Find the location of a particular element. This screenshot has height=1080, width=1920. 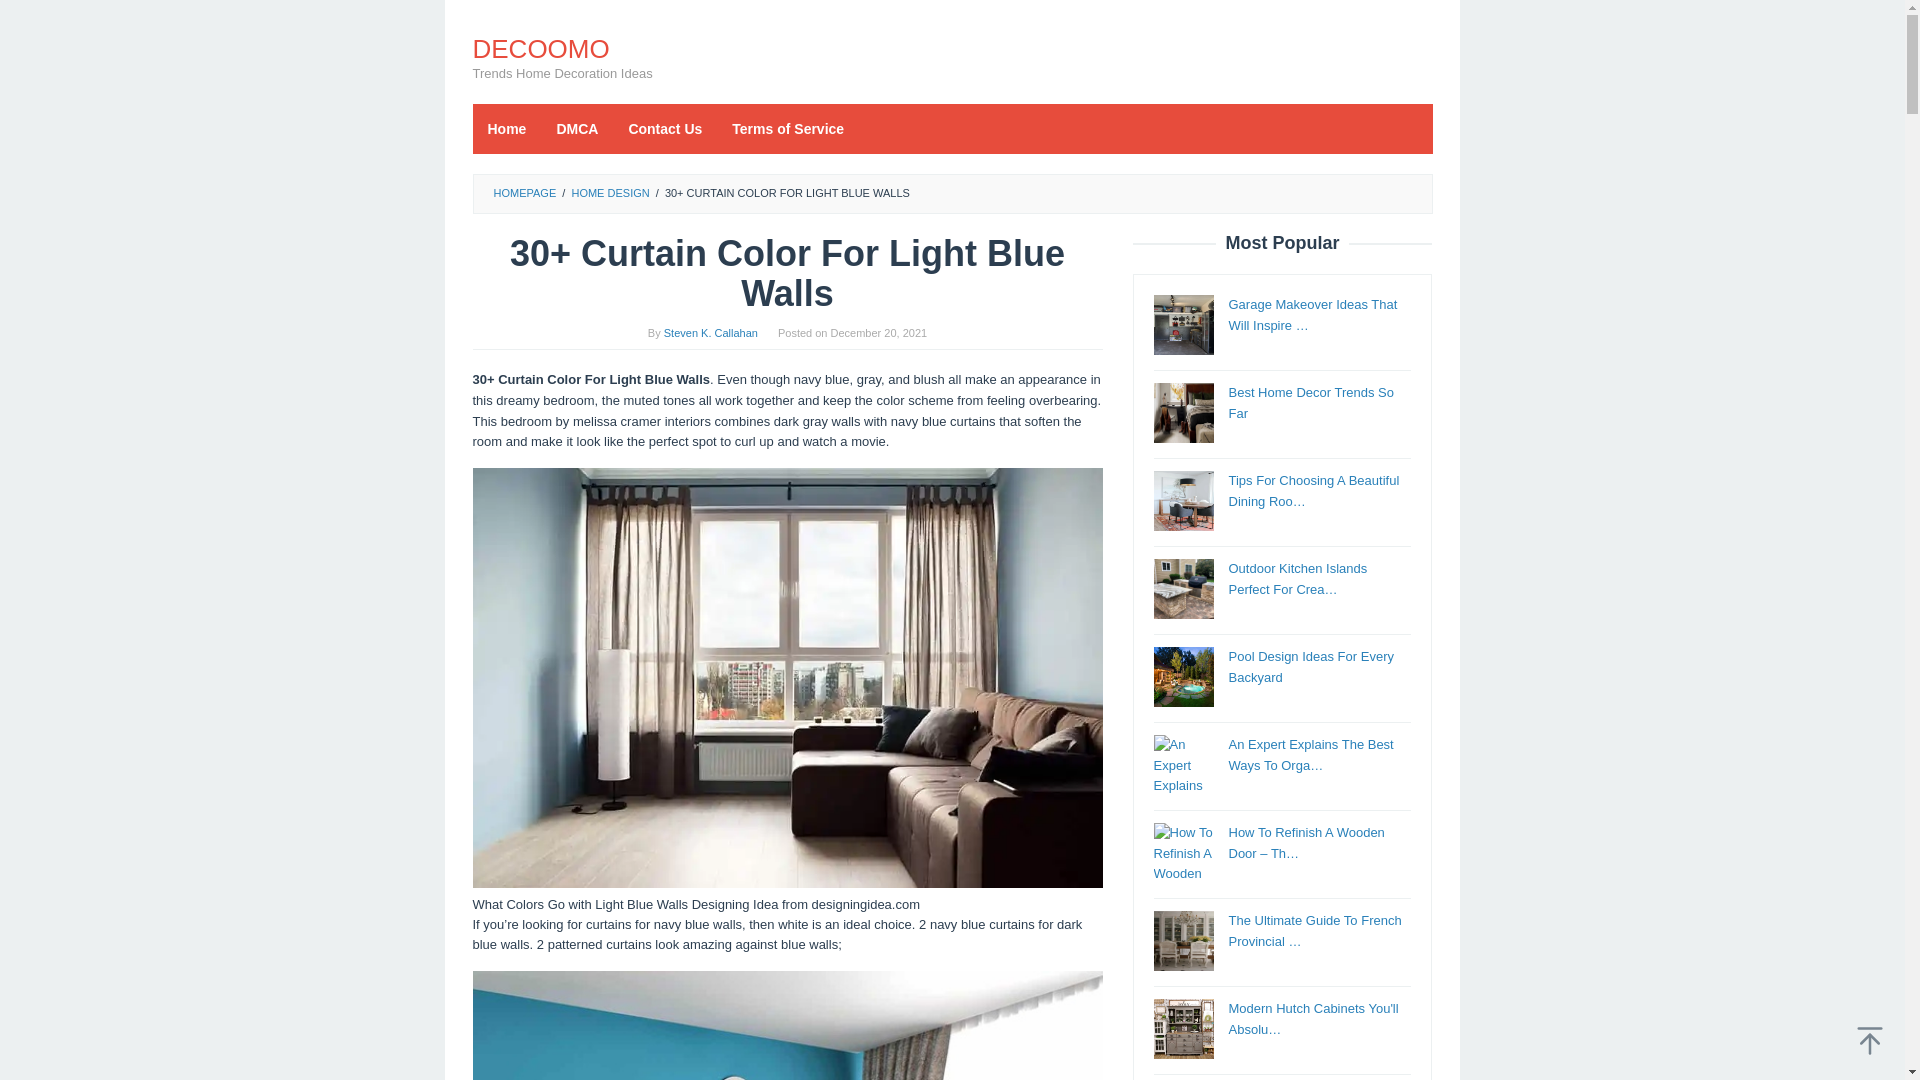

Best Home Decor Trends So Far is located at coordinates (1310, 402).